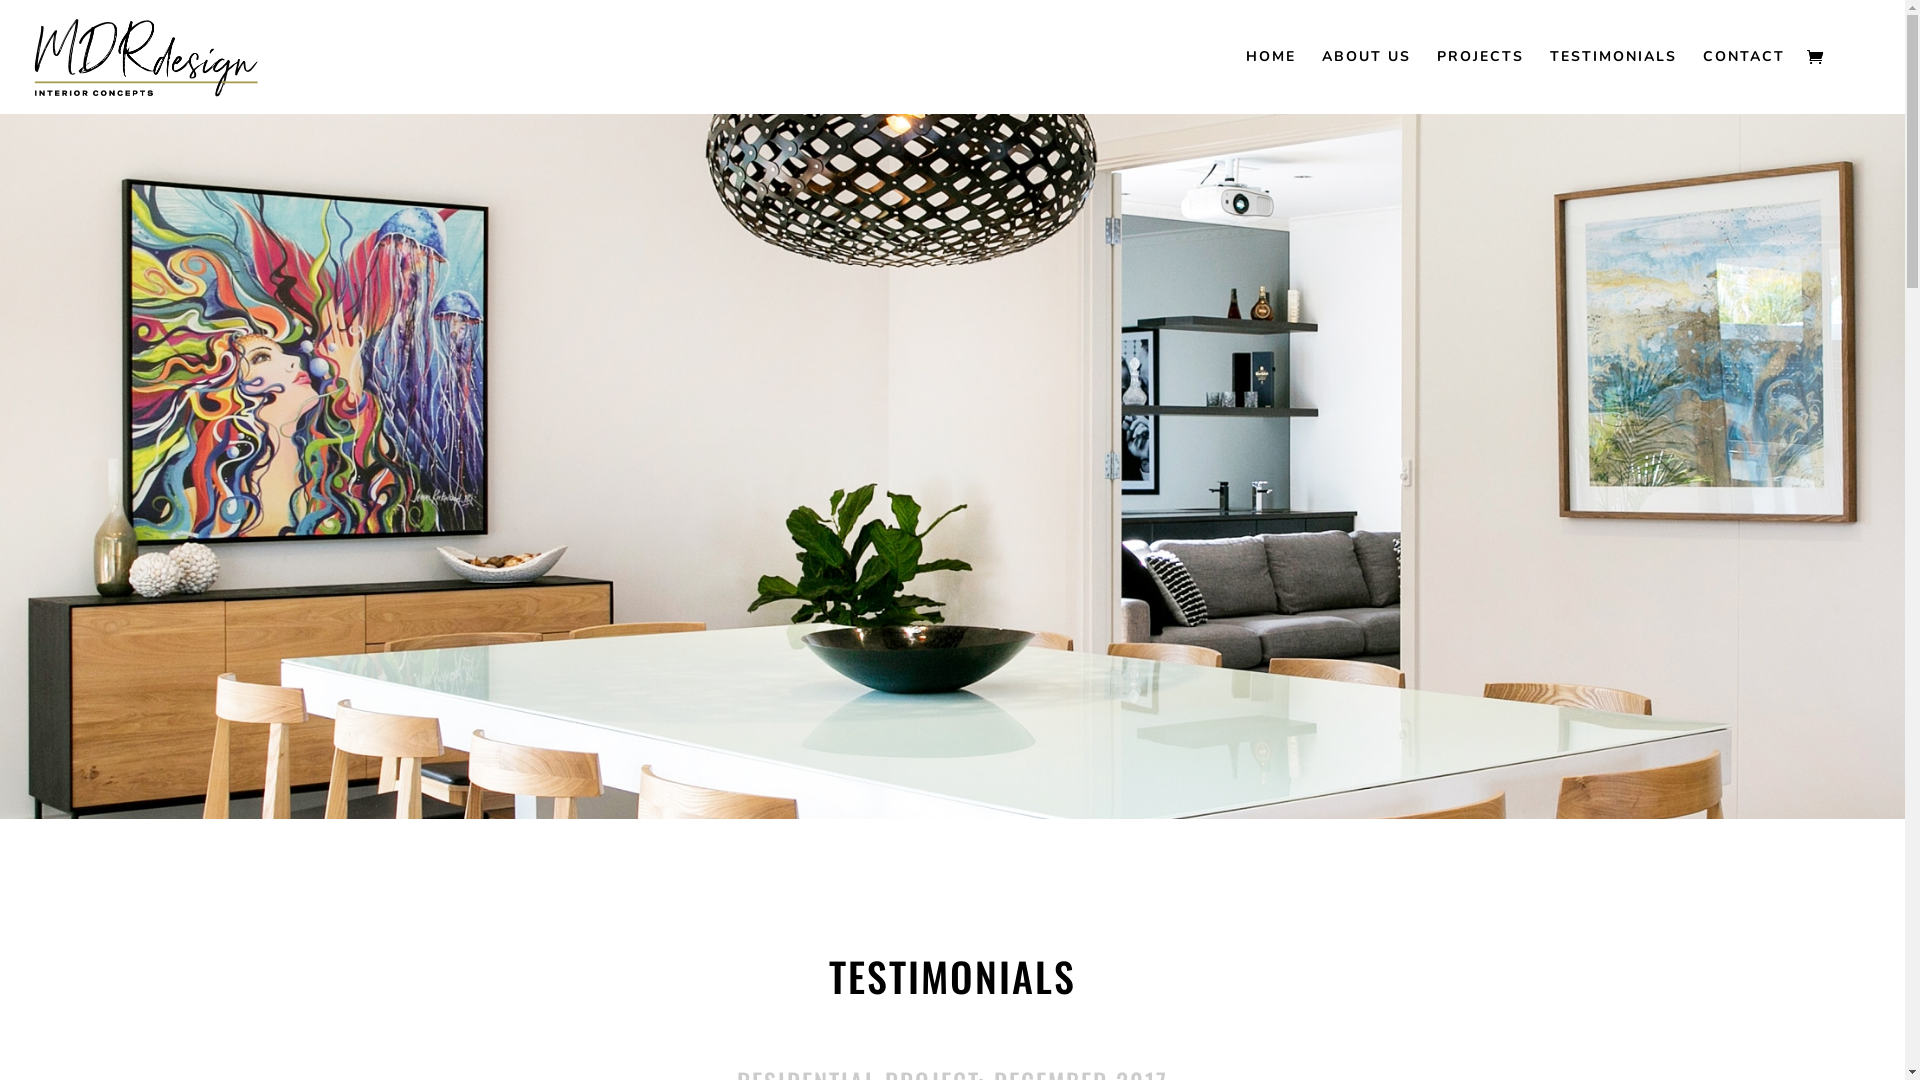 Image resolution: width=1920 pixels, height=1080 pixels. Describe the element at coordinates (1366, 82) in the screenshot. I see `ABOUT US` at that location.